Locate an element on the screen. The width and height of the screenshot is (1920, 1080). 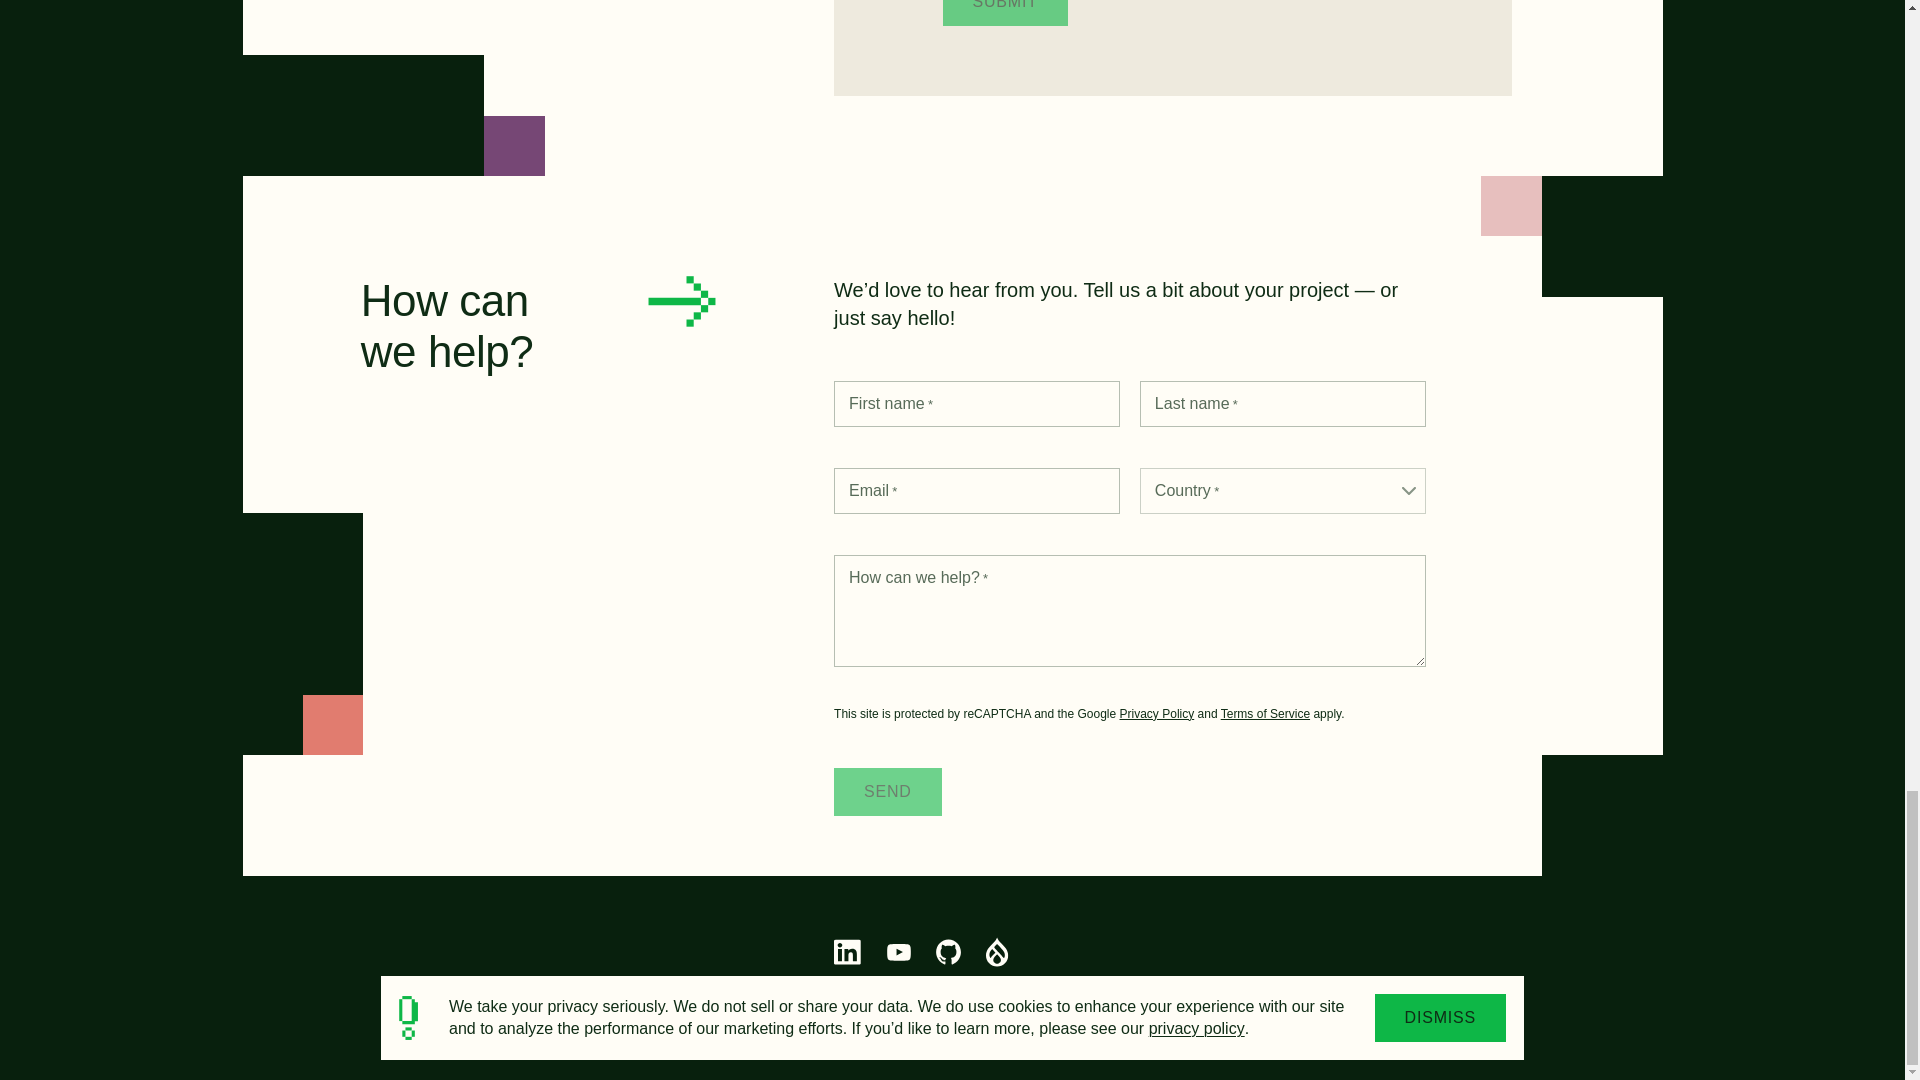
Send is located at coordinates (888, 792).